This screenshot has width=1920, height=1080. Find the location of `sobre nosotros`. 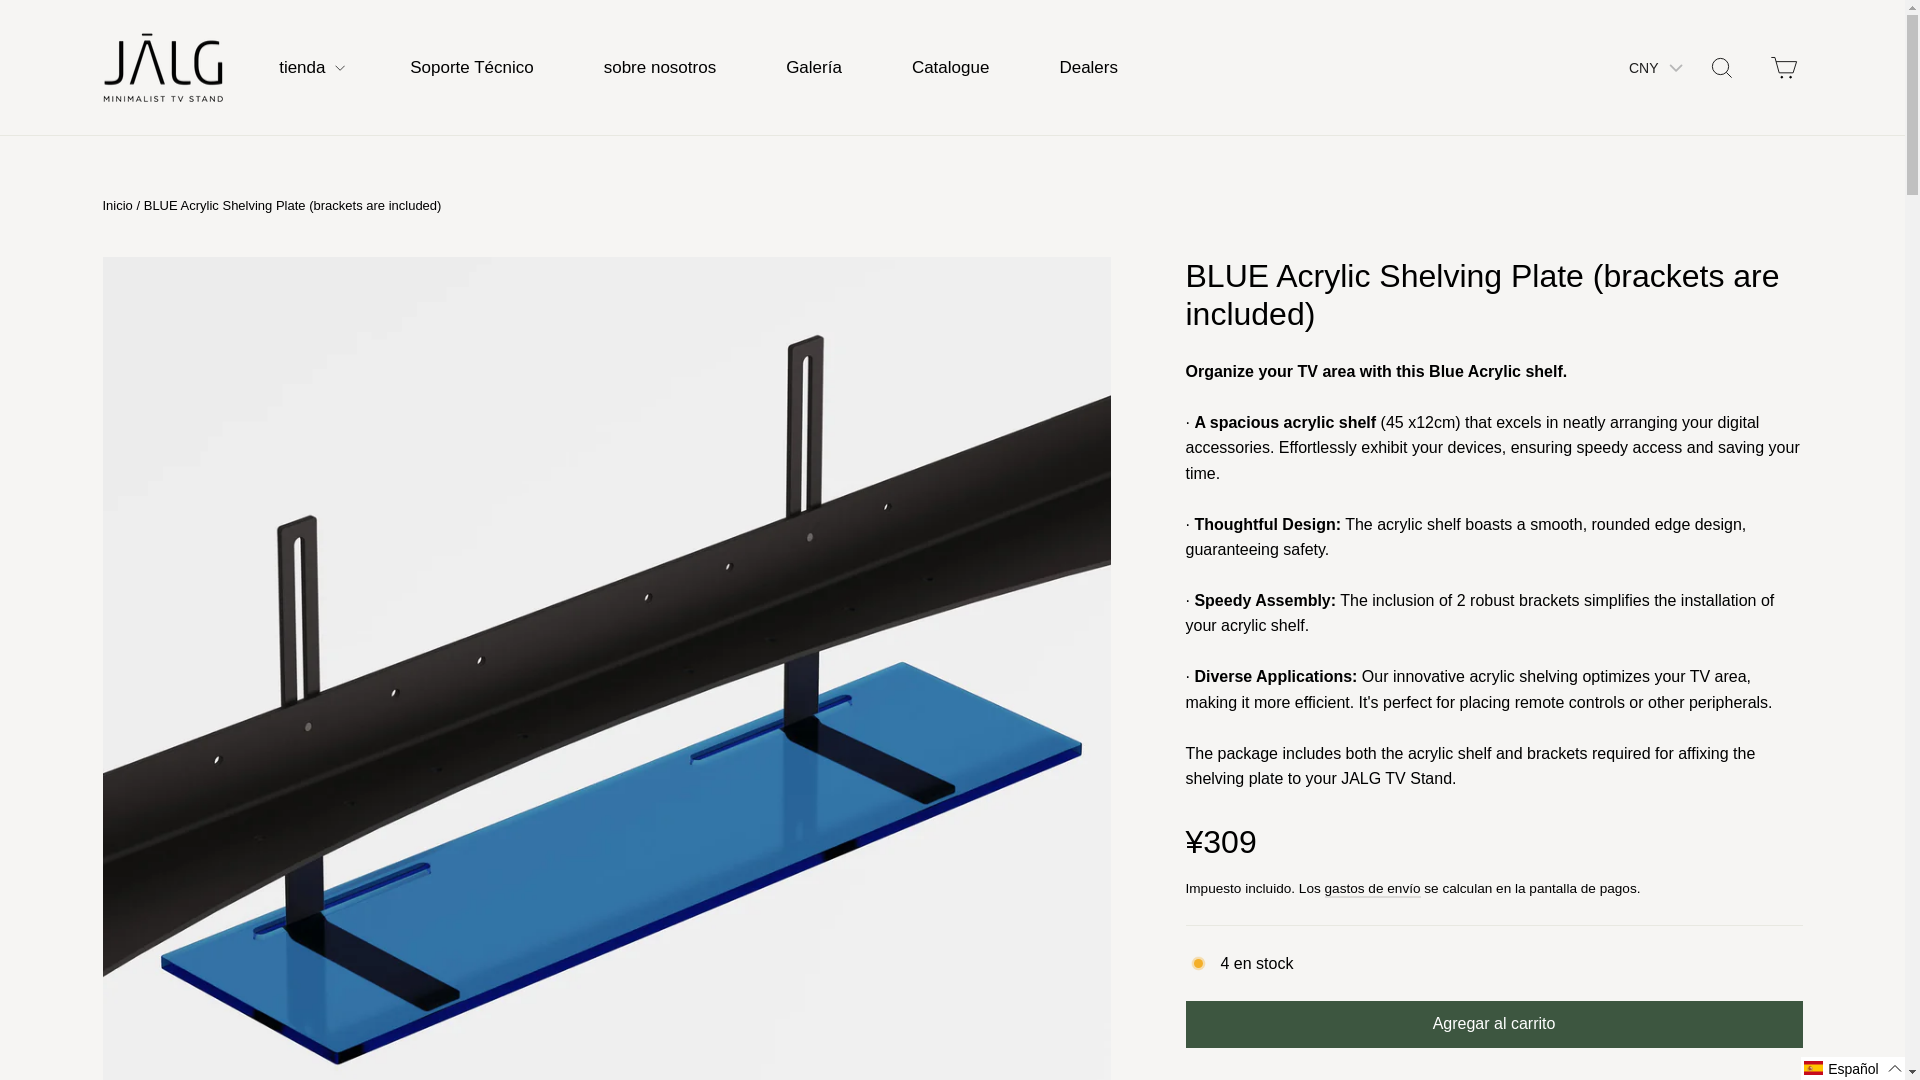

sobre nosotros is located at coordinates (1784, 68).